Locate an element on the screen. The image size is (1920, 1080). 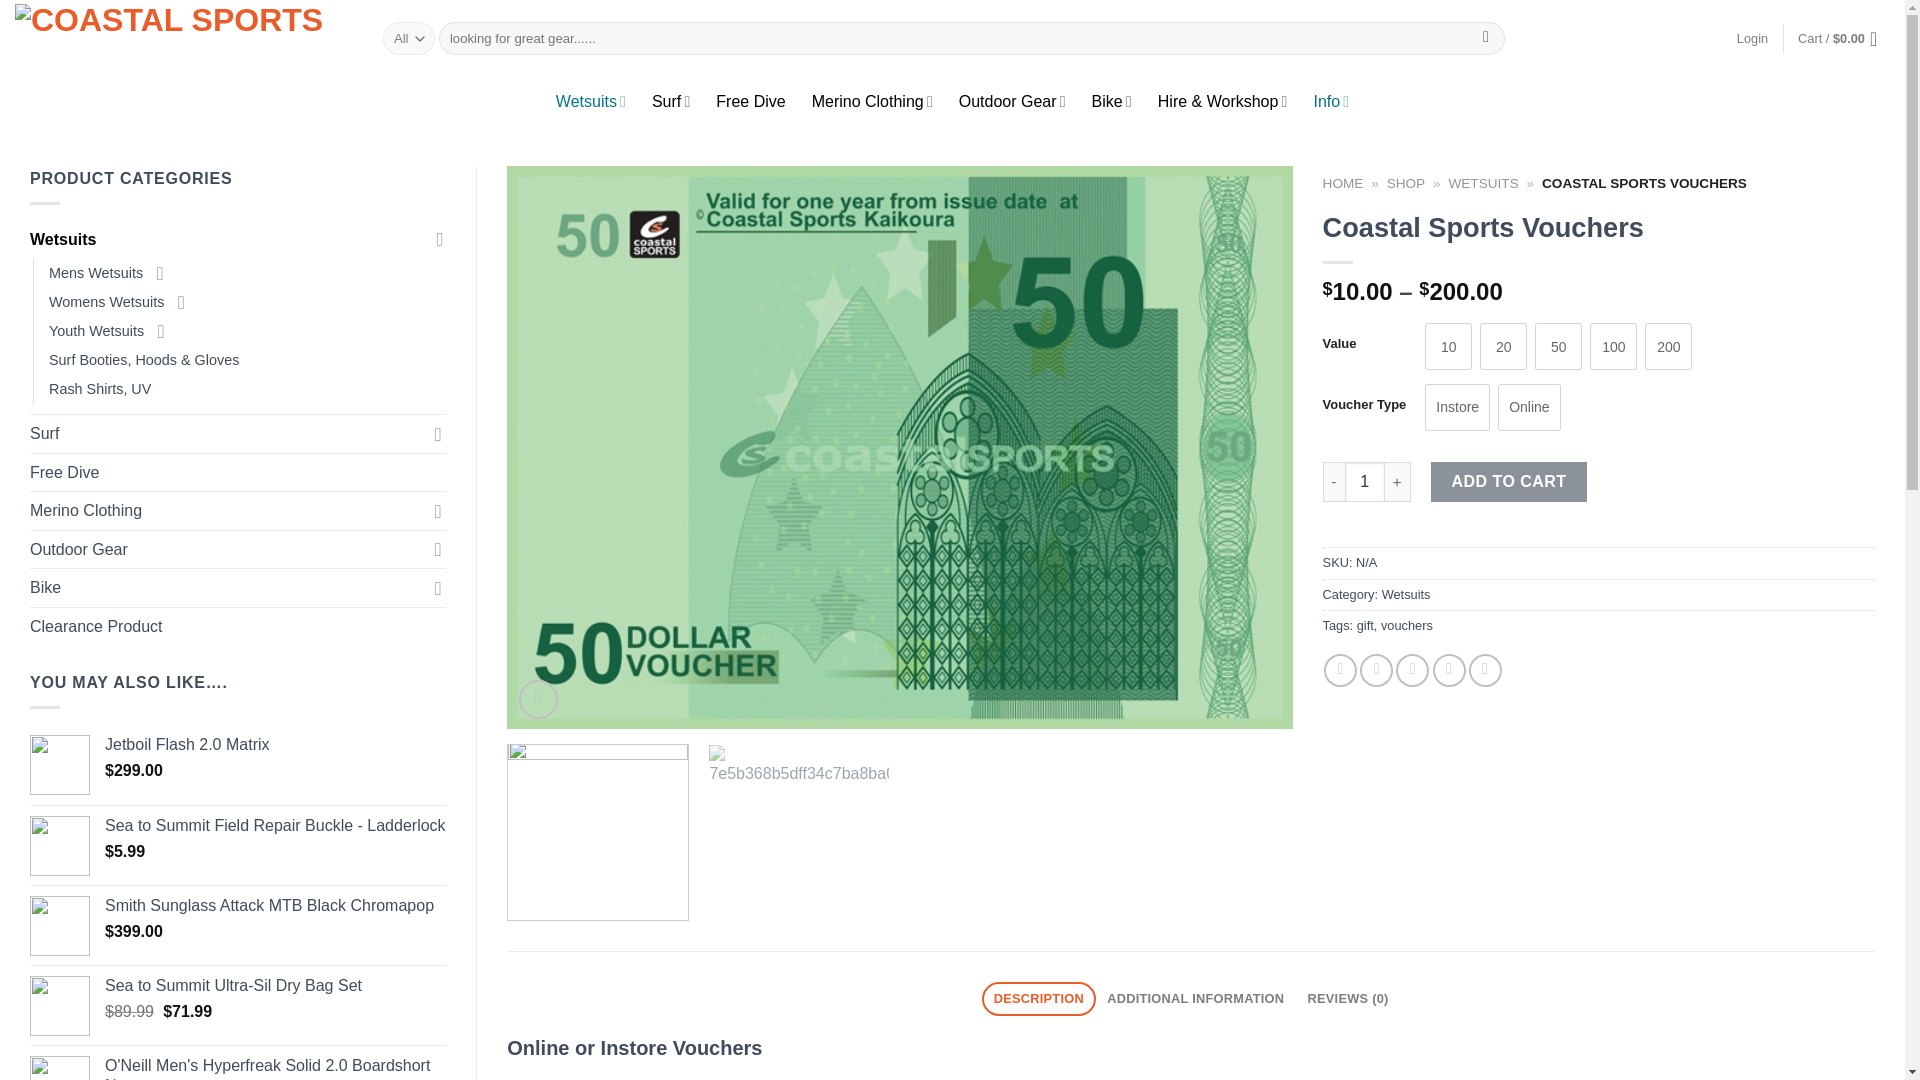
Cart is located at coordinates (1843, 38).